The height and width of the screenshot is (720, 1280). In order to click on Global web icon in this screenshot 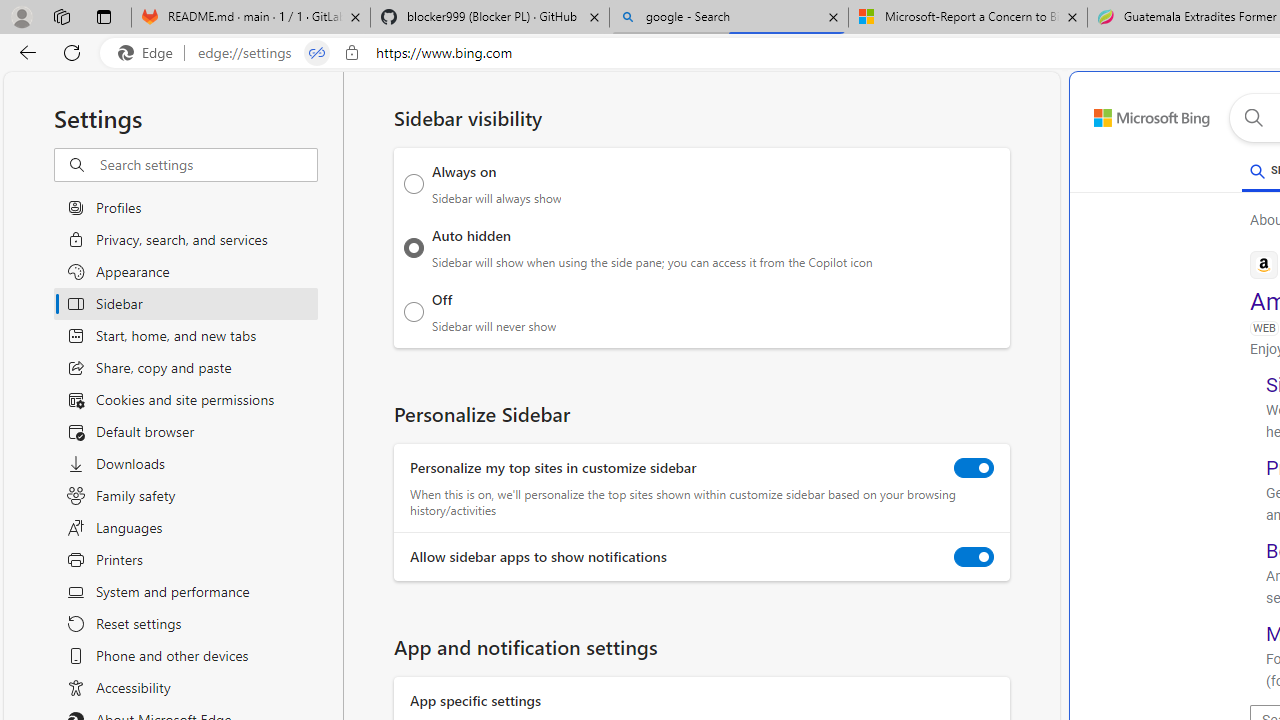, I will do `click(1264, 264)`.